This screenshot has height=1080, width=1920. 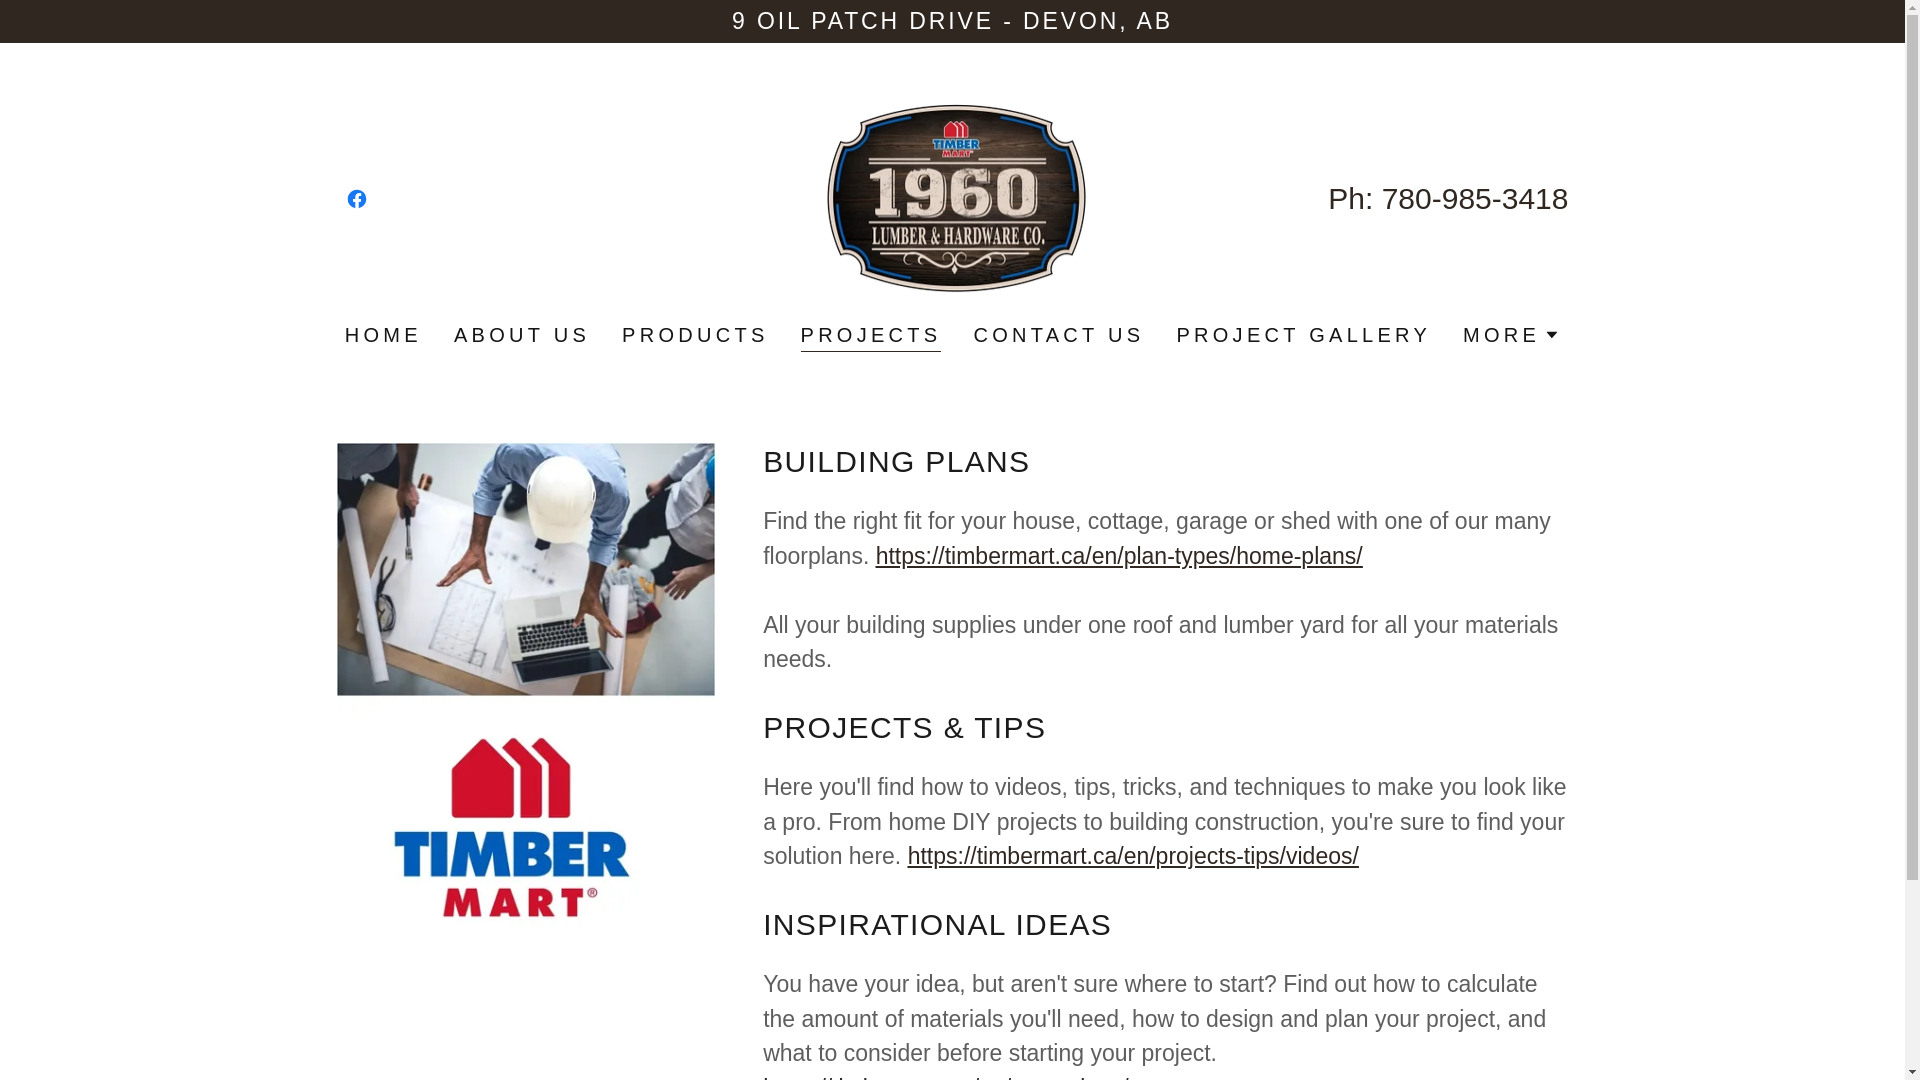 I want to click on HOME, so click(x=384, y=334).